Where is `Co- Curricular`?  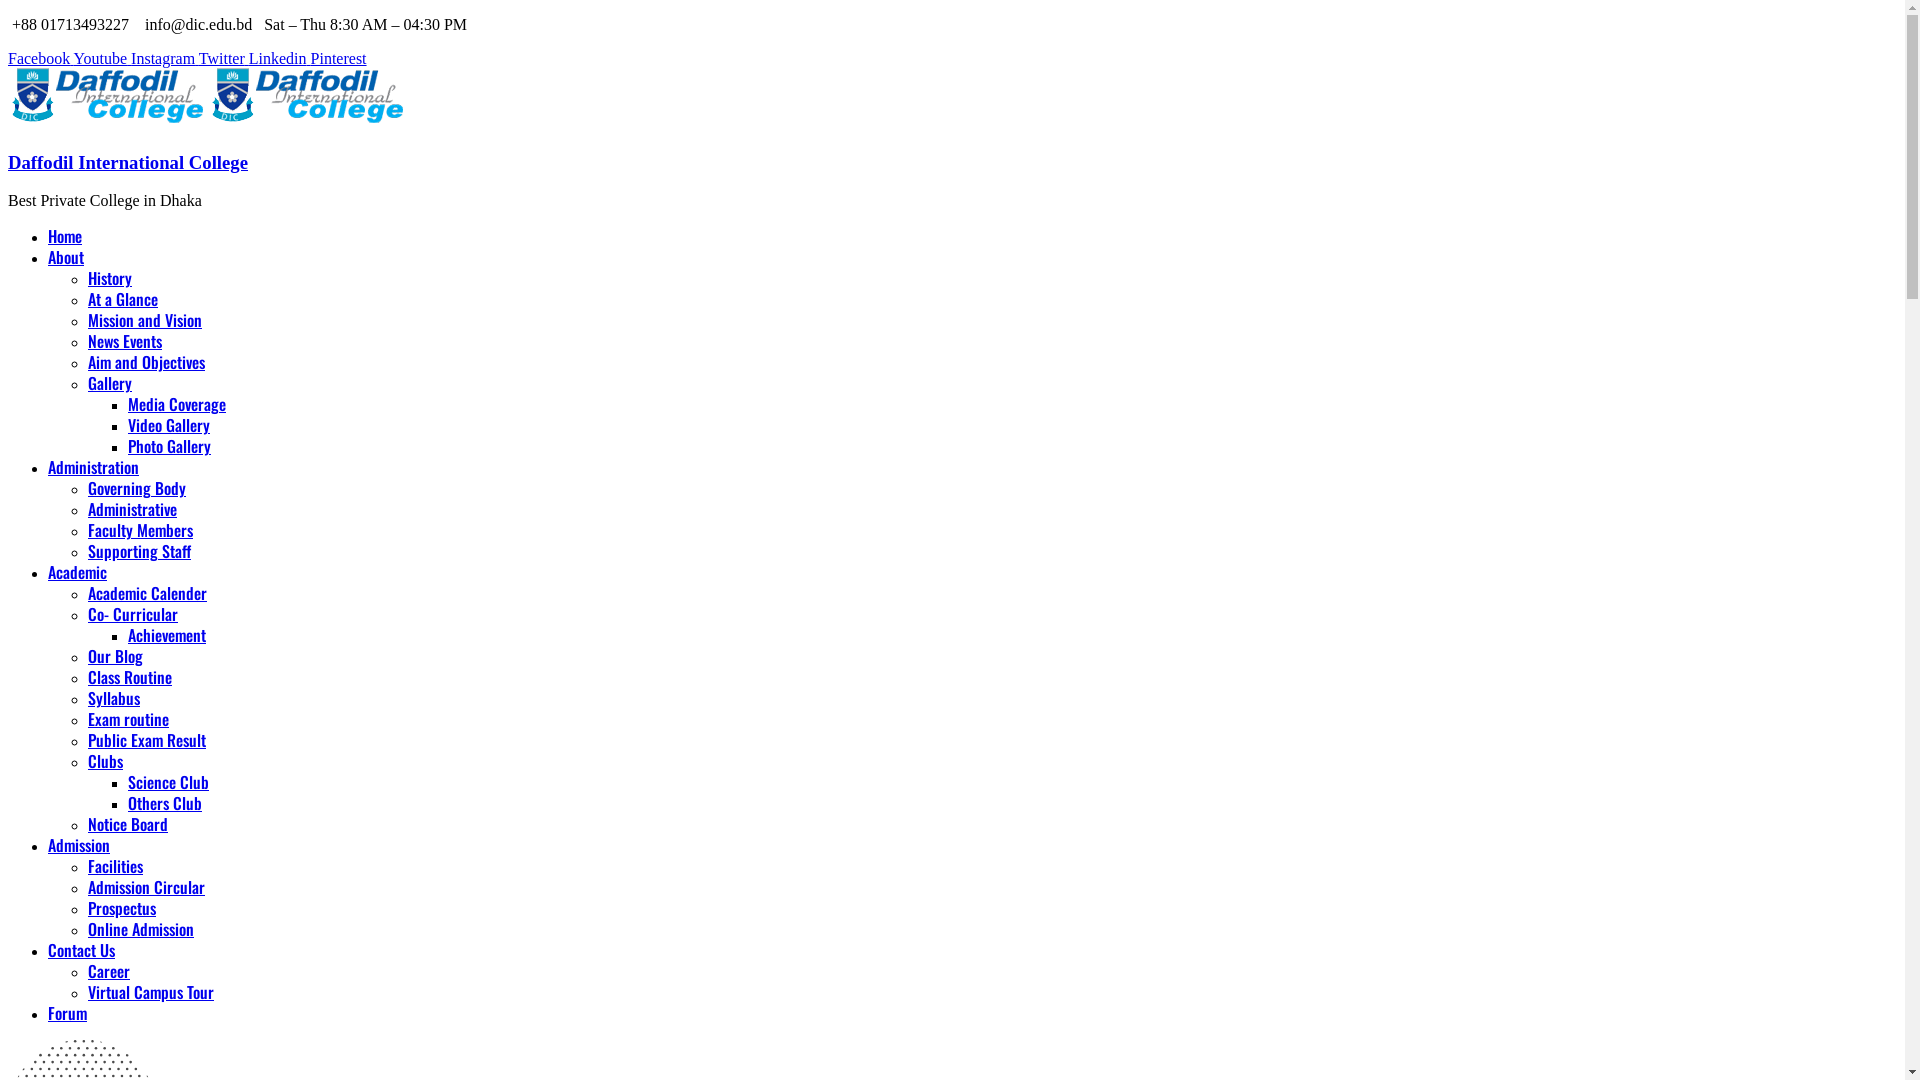
Co- Curricular is located at coordinates (133, 615).